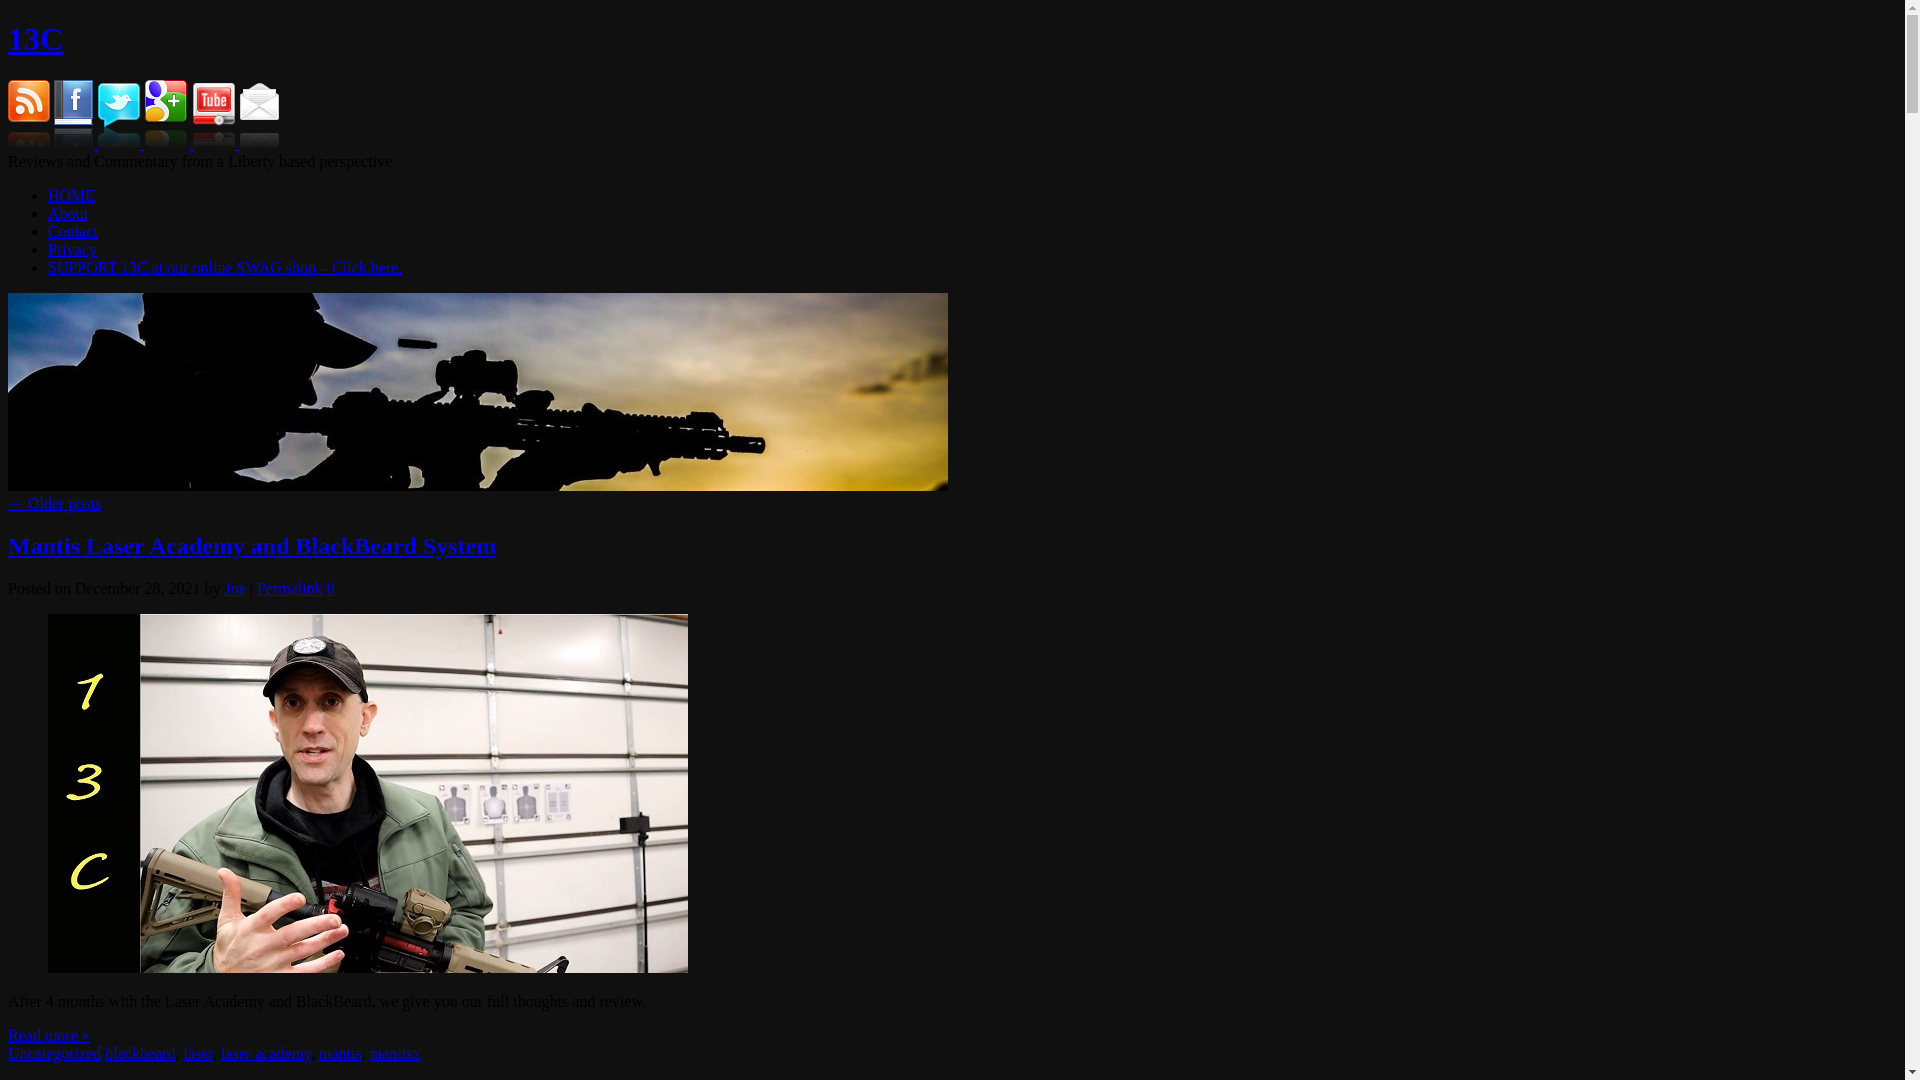  Describe the element at coordinates (121, 144) in the screenshot. I see `Twitter` at that location.